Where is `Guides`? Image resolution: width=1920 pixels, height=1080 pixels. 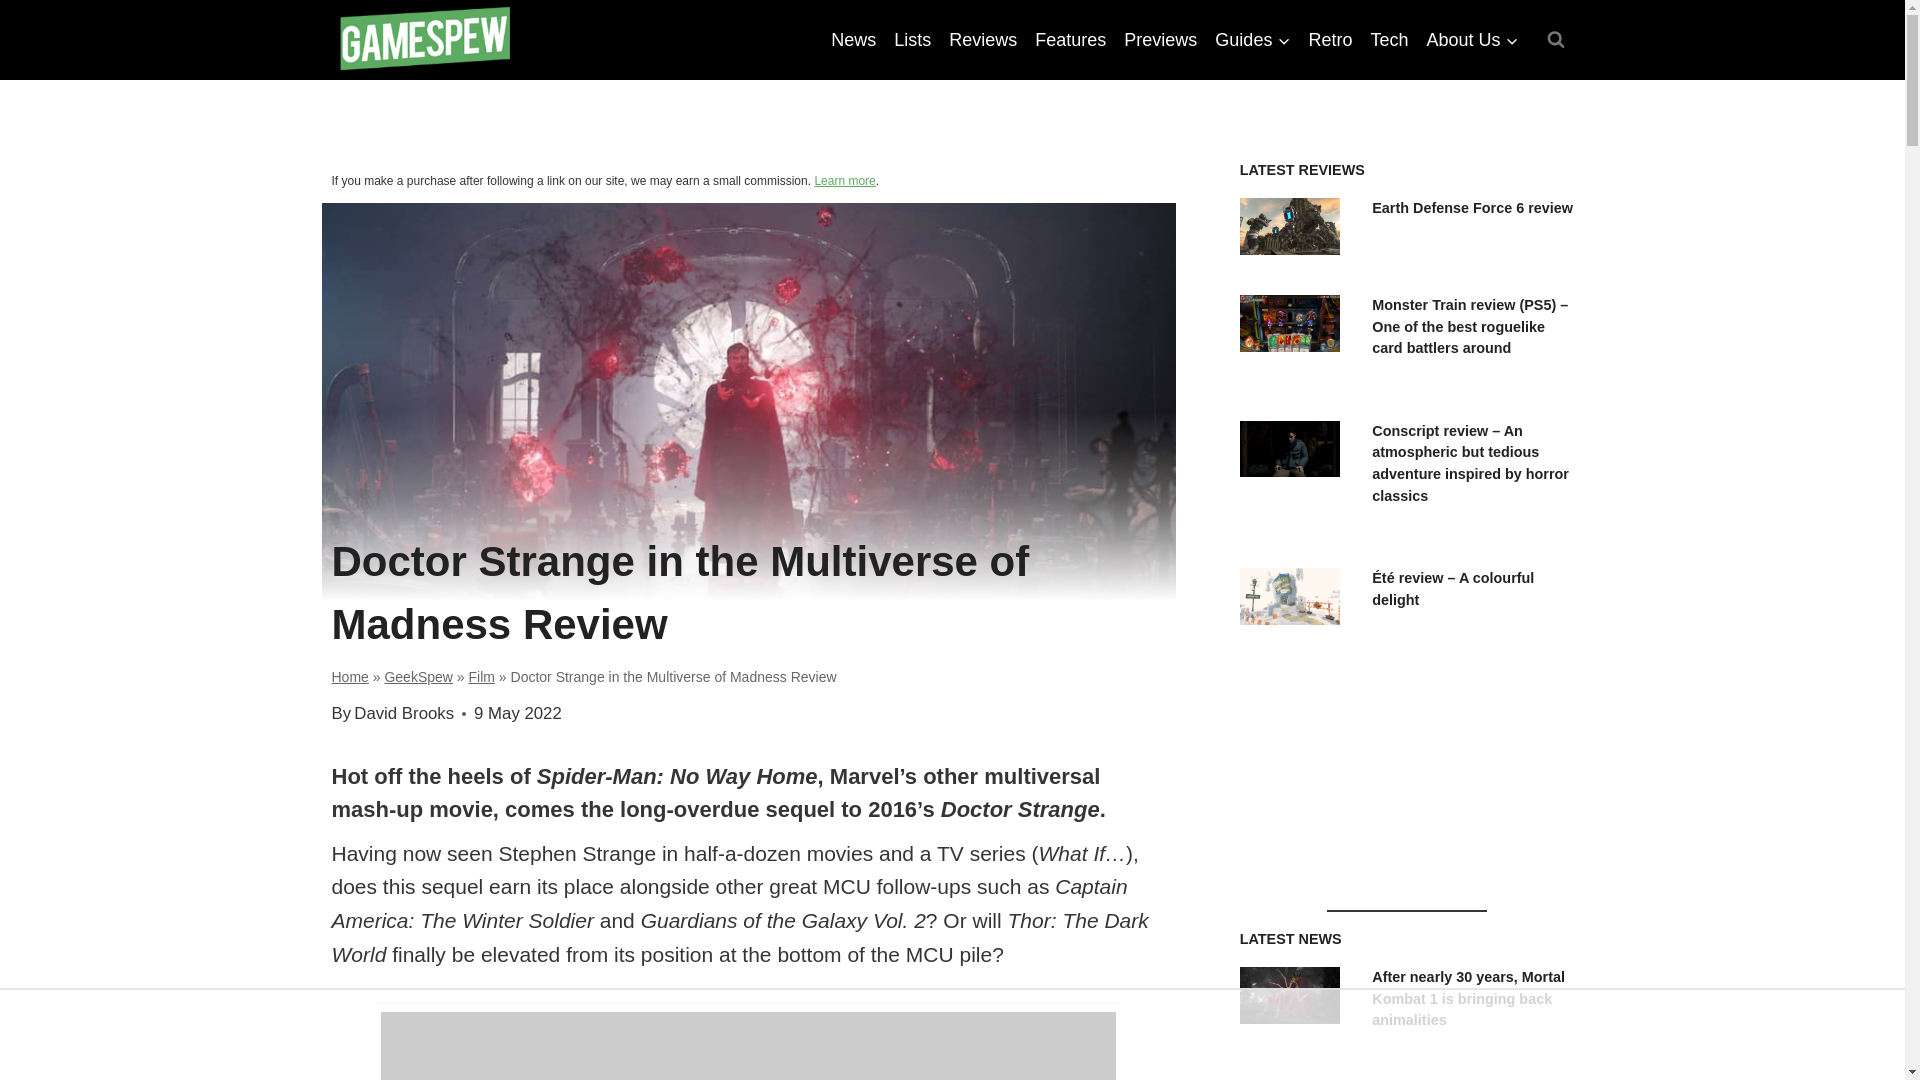
Guides is located at coordinates (1252, 40).